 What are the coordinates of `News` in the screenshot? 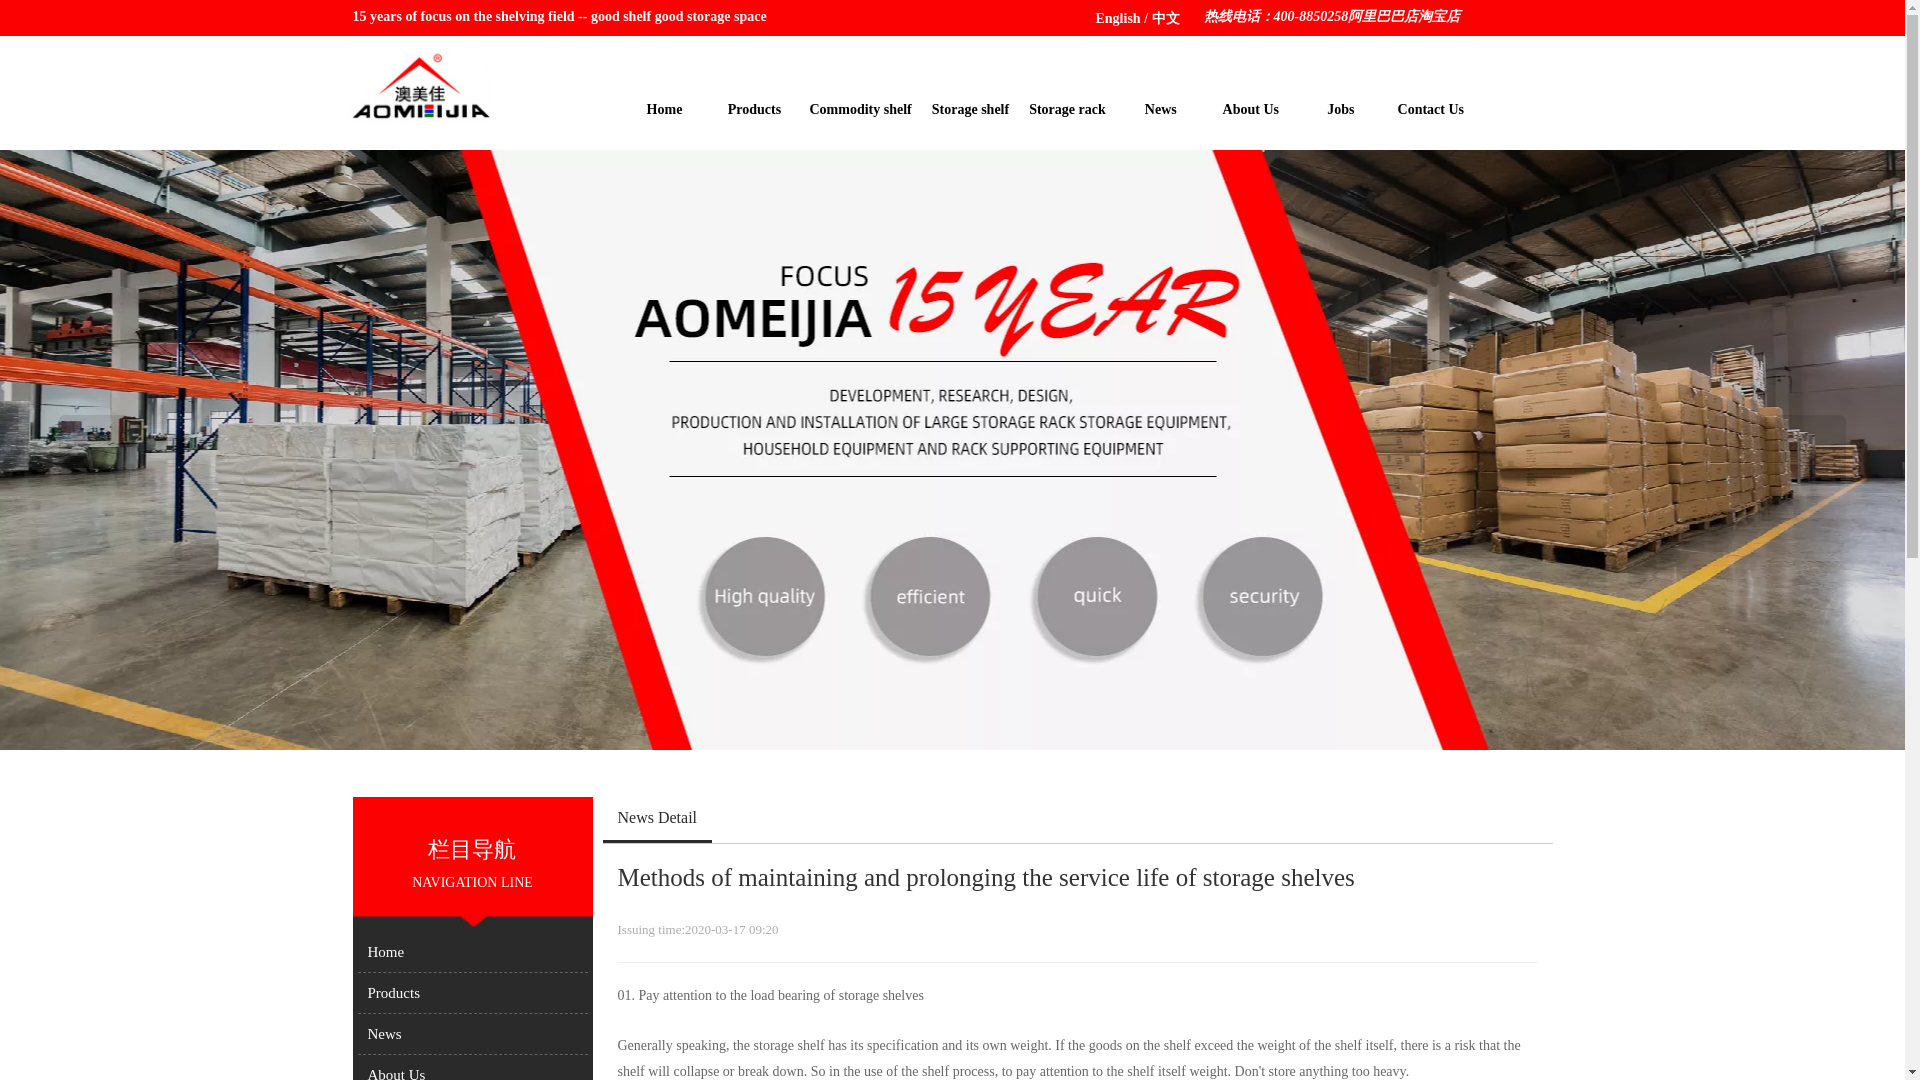 It's located at (472, 1033).